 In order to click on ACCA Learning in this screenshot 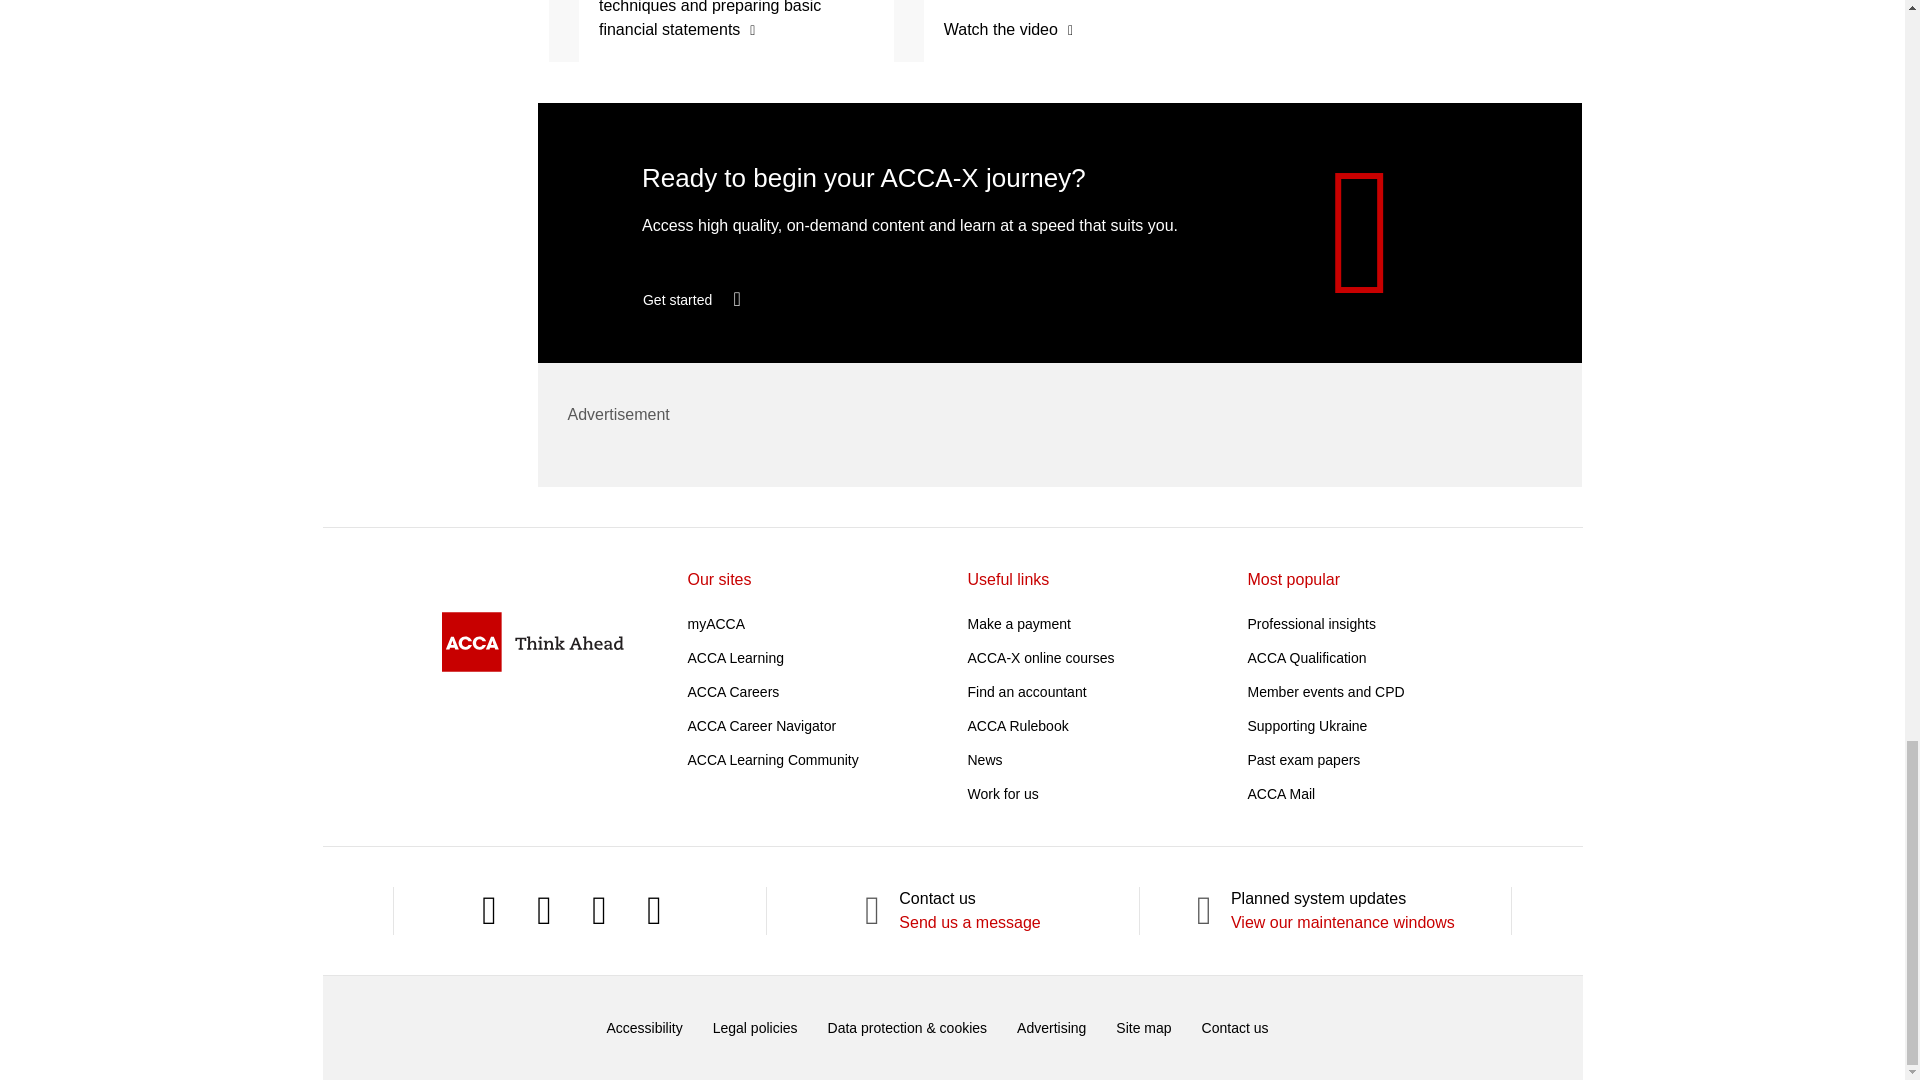, I will do `click(736, 658)`.